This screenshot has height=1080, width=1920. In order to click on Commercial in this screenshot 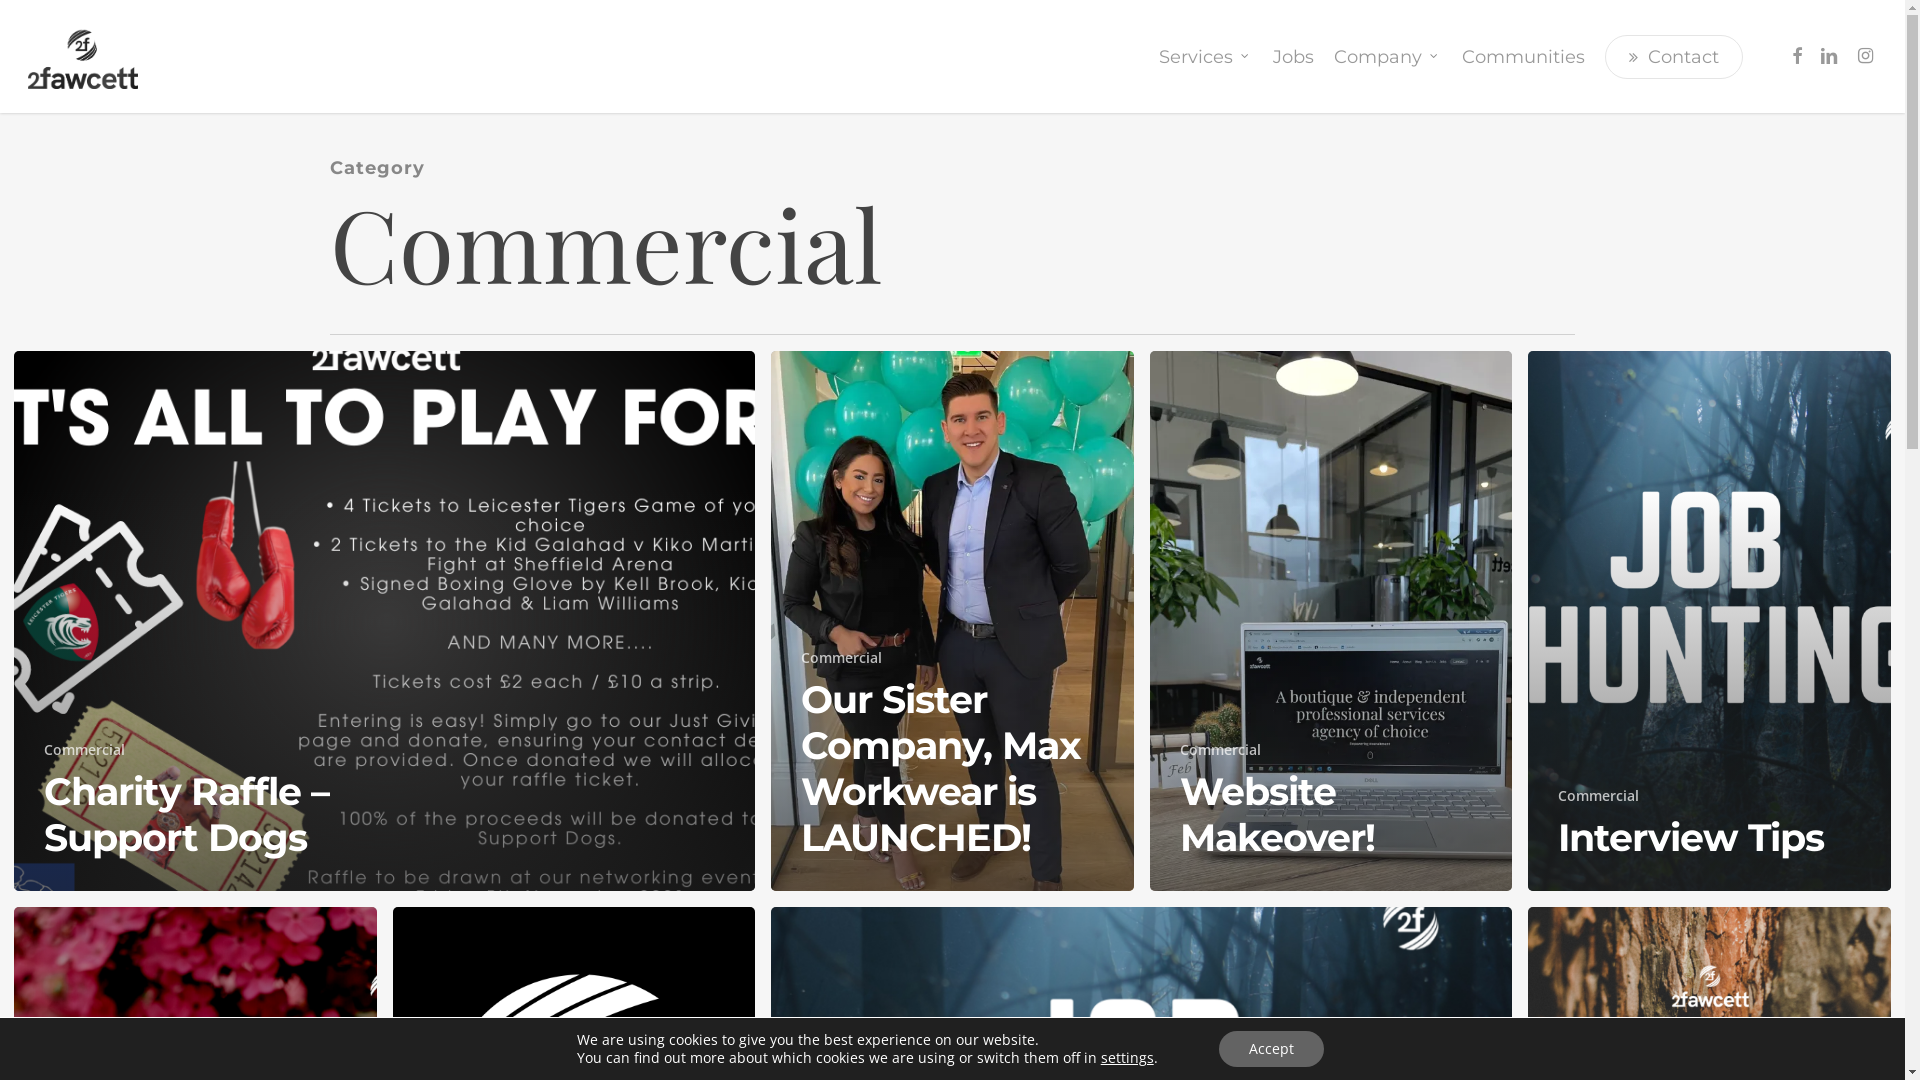, I will do `click(84, 749)`.